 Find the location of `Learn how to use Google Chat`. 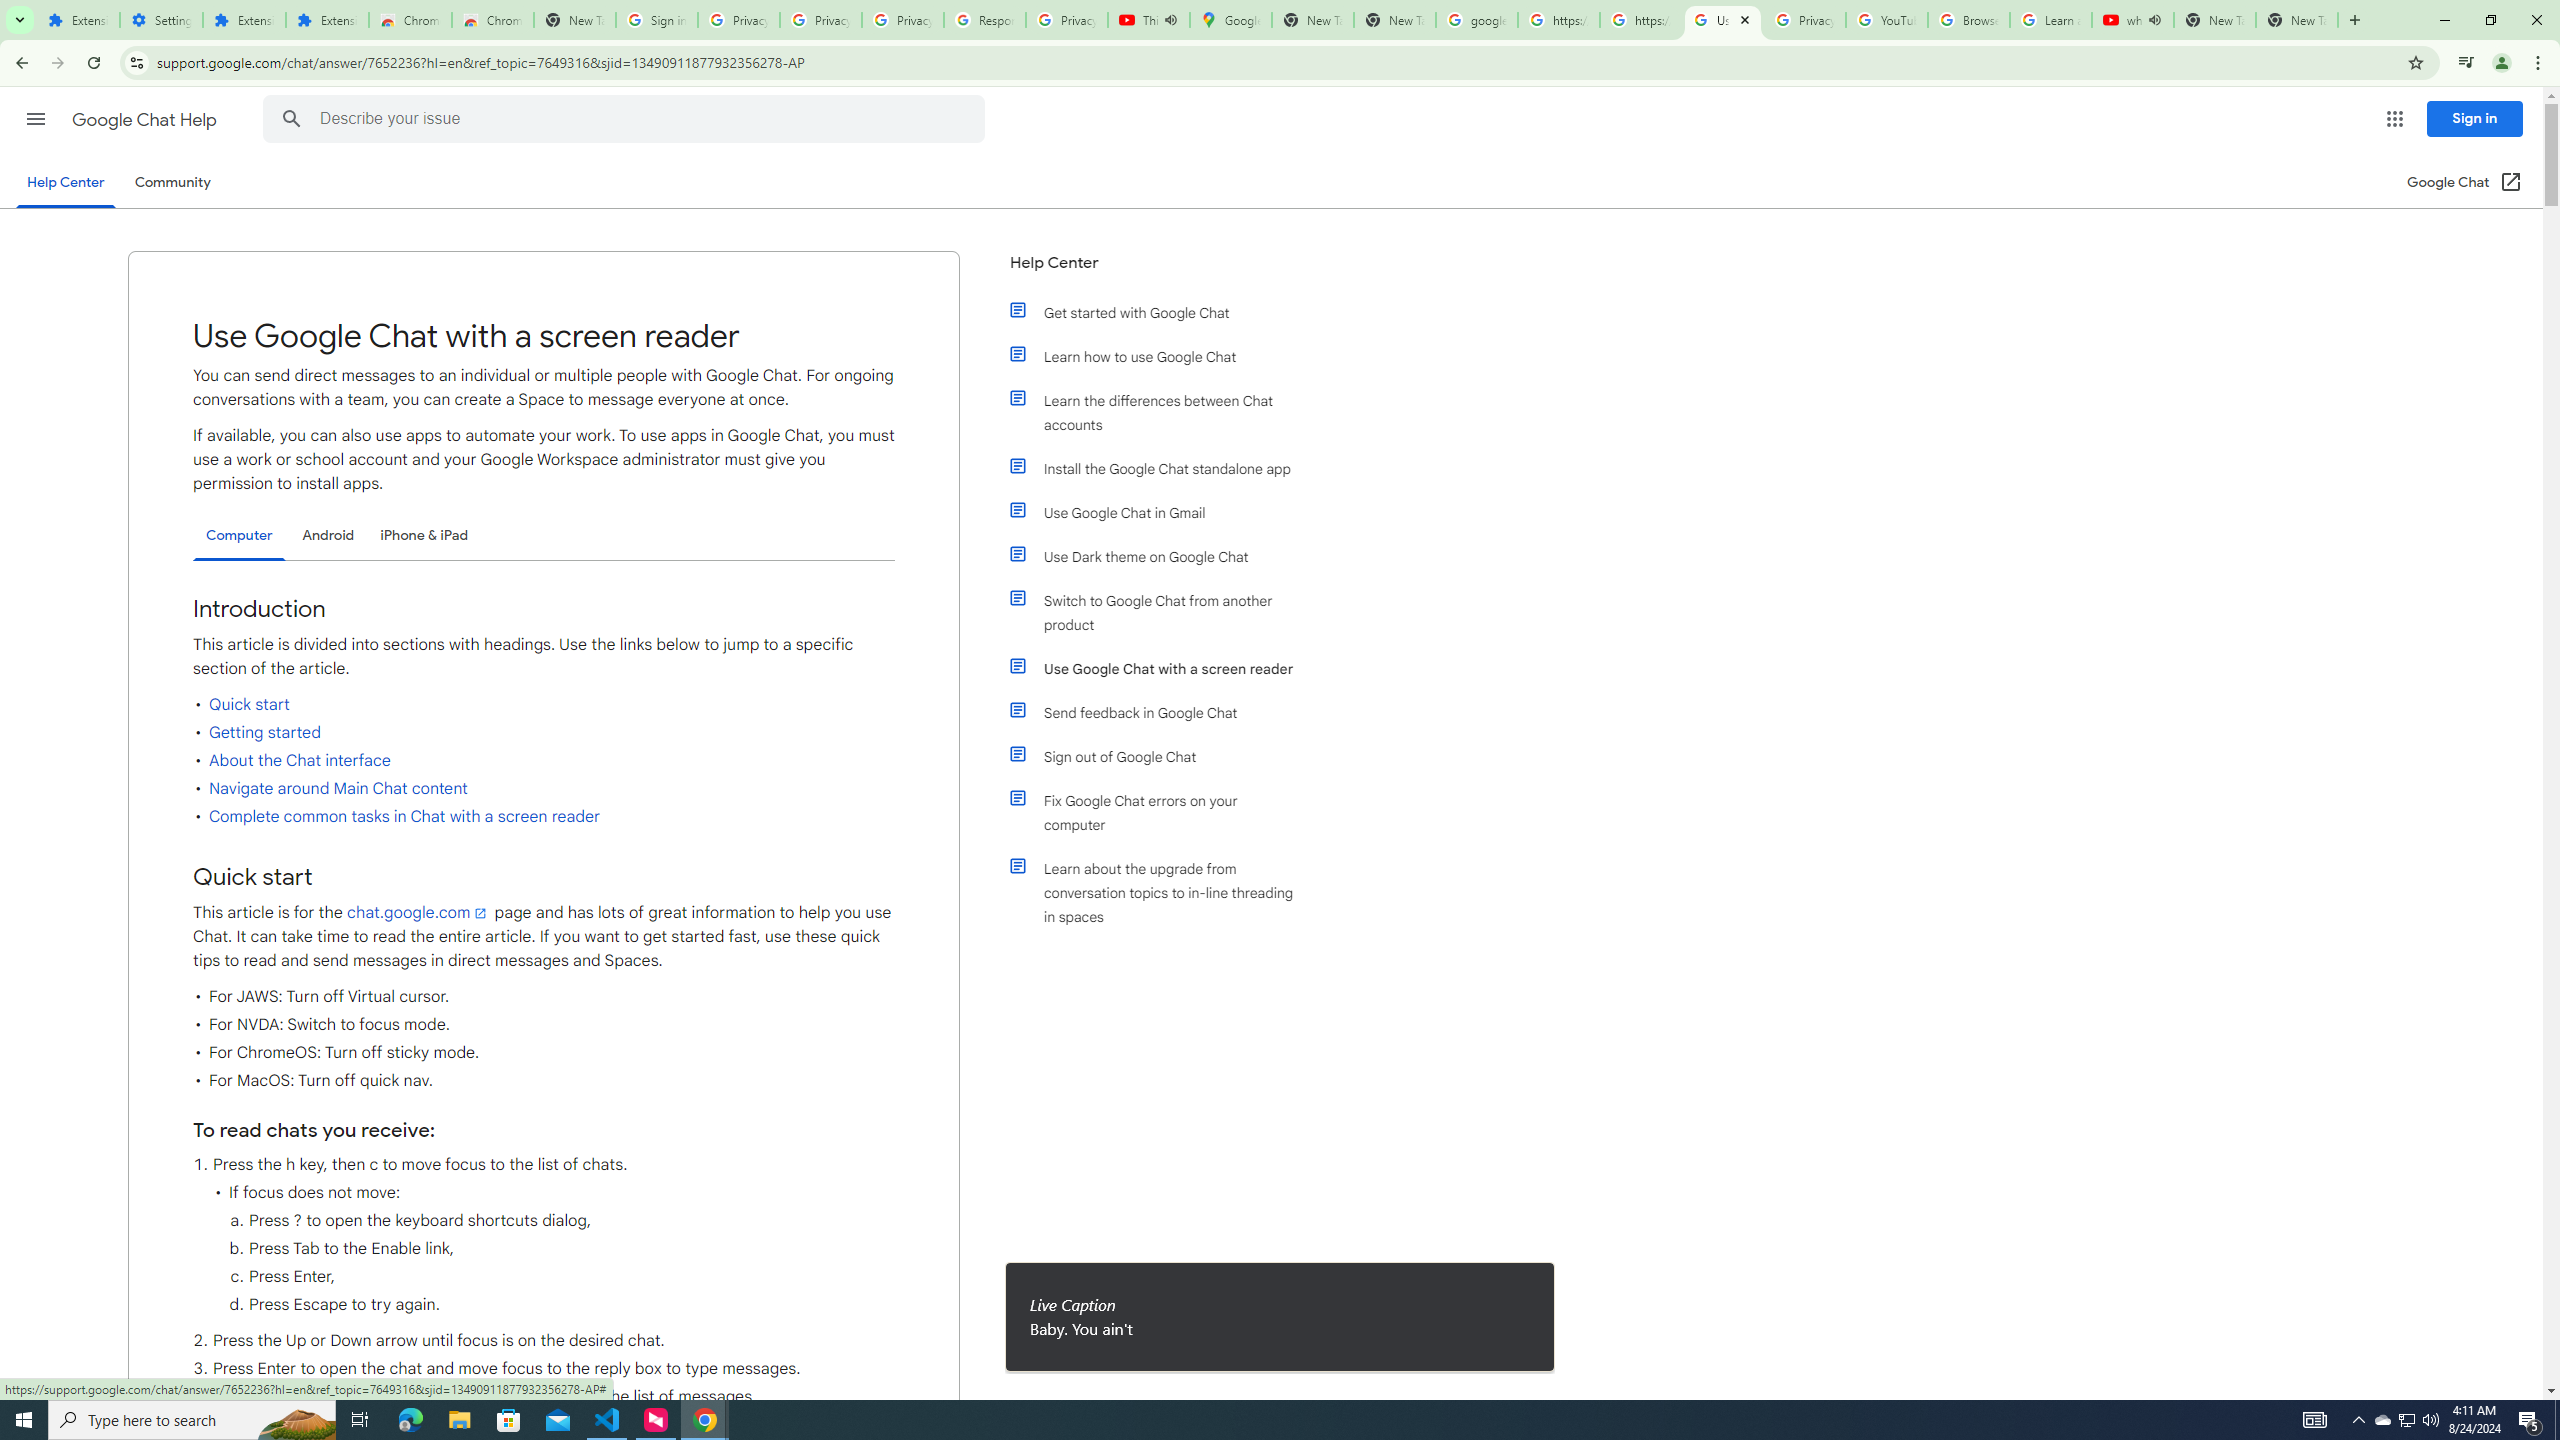

Learn how to use Google Chat is located at coordinates (1163, 356).